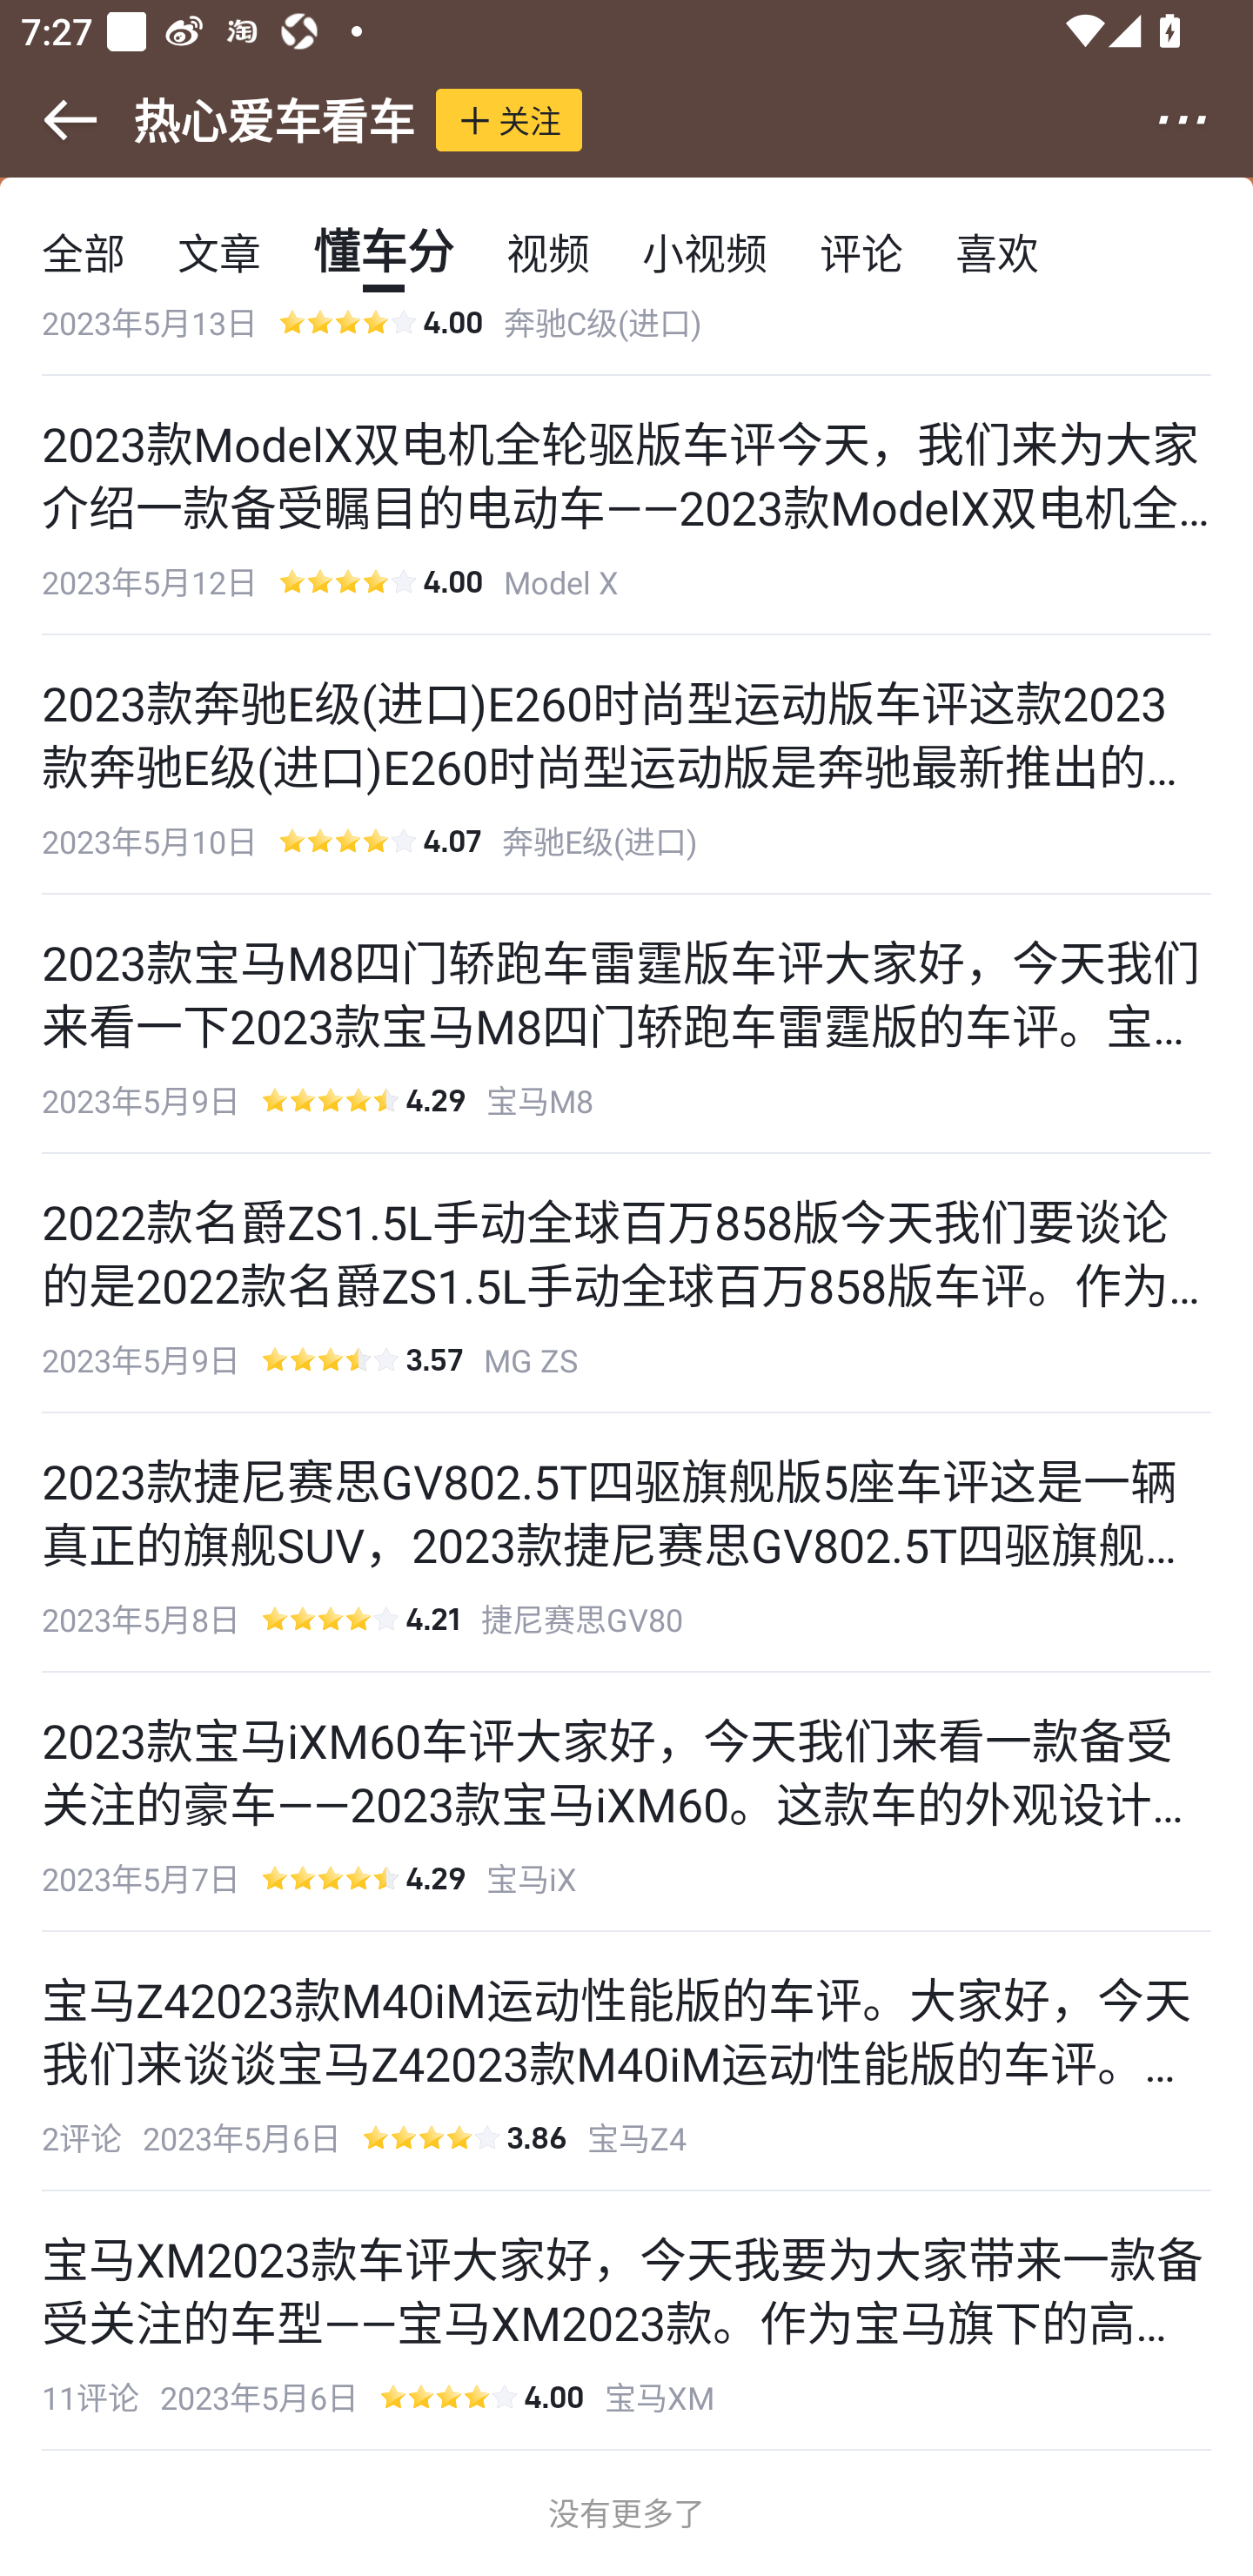  I want to click on 全部, so click(84, 251).